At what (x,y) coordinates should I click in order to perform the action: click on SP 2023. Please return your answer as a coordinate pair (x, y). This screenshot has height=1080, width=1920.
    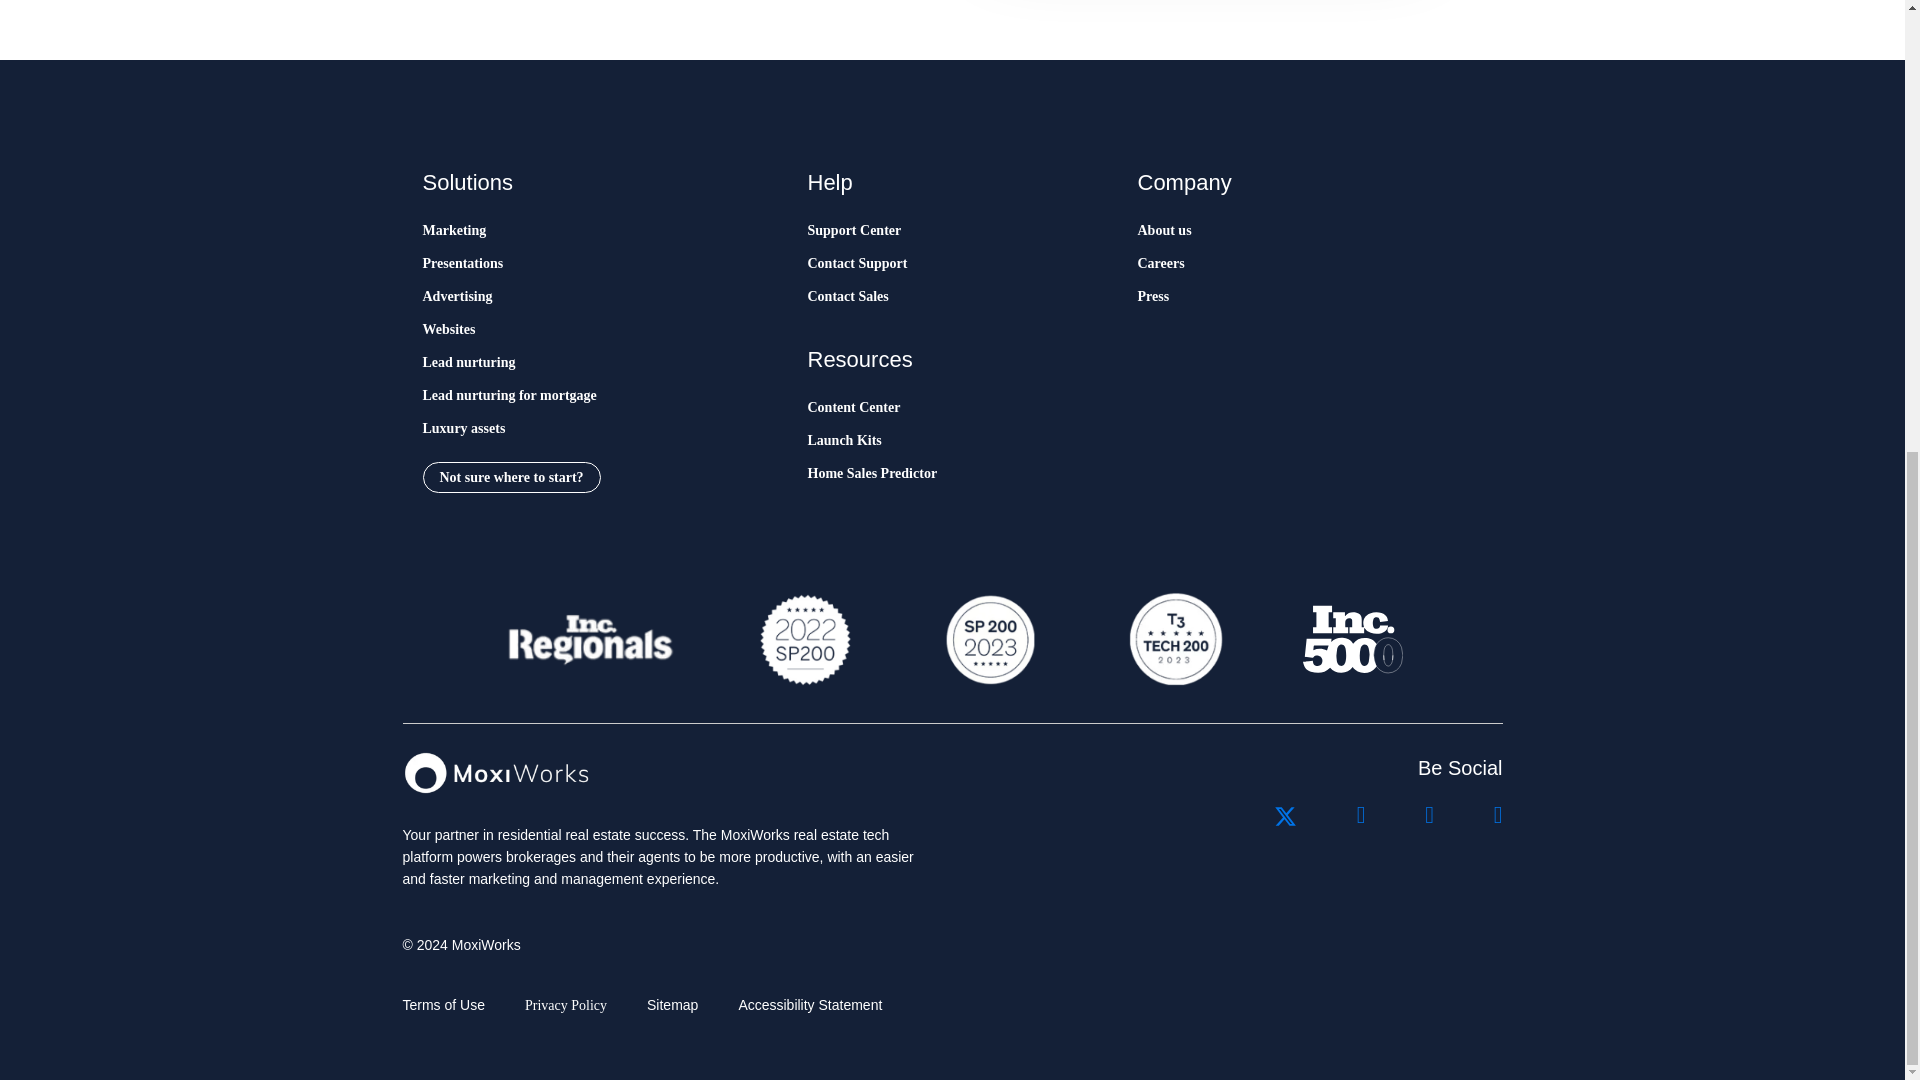
    Looking at the image, I should click on (988, 639).